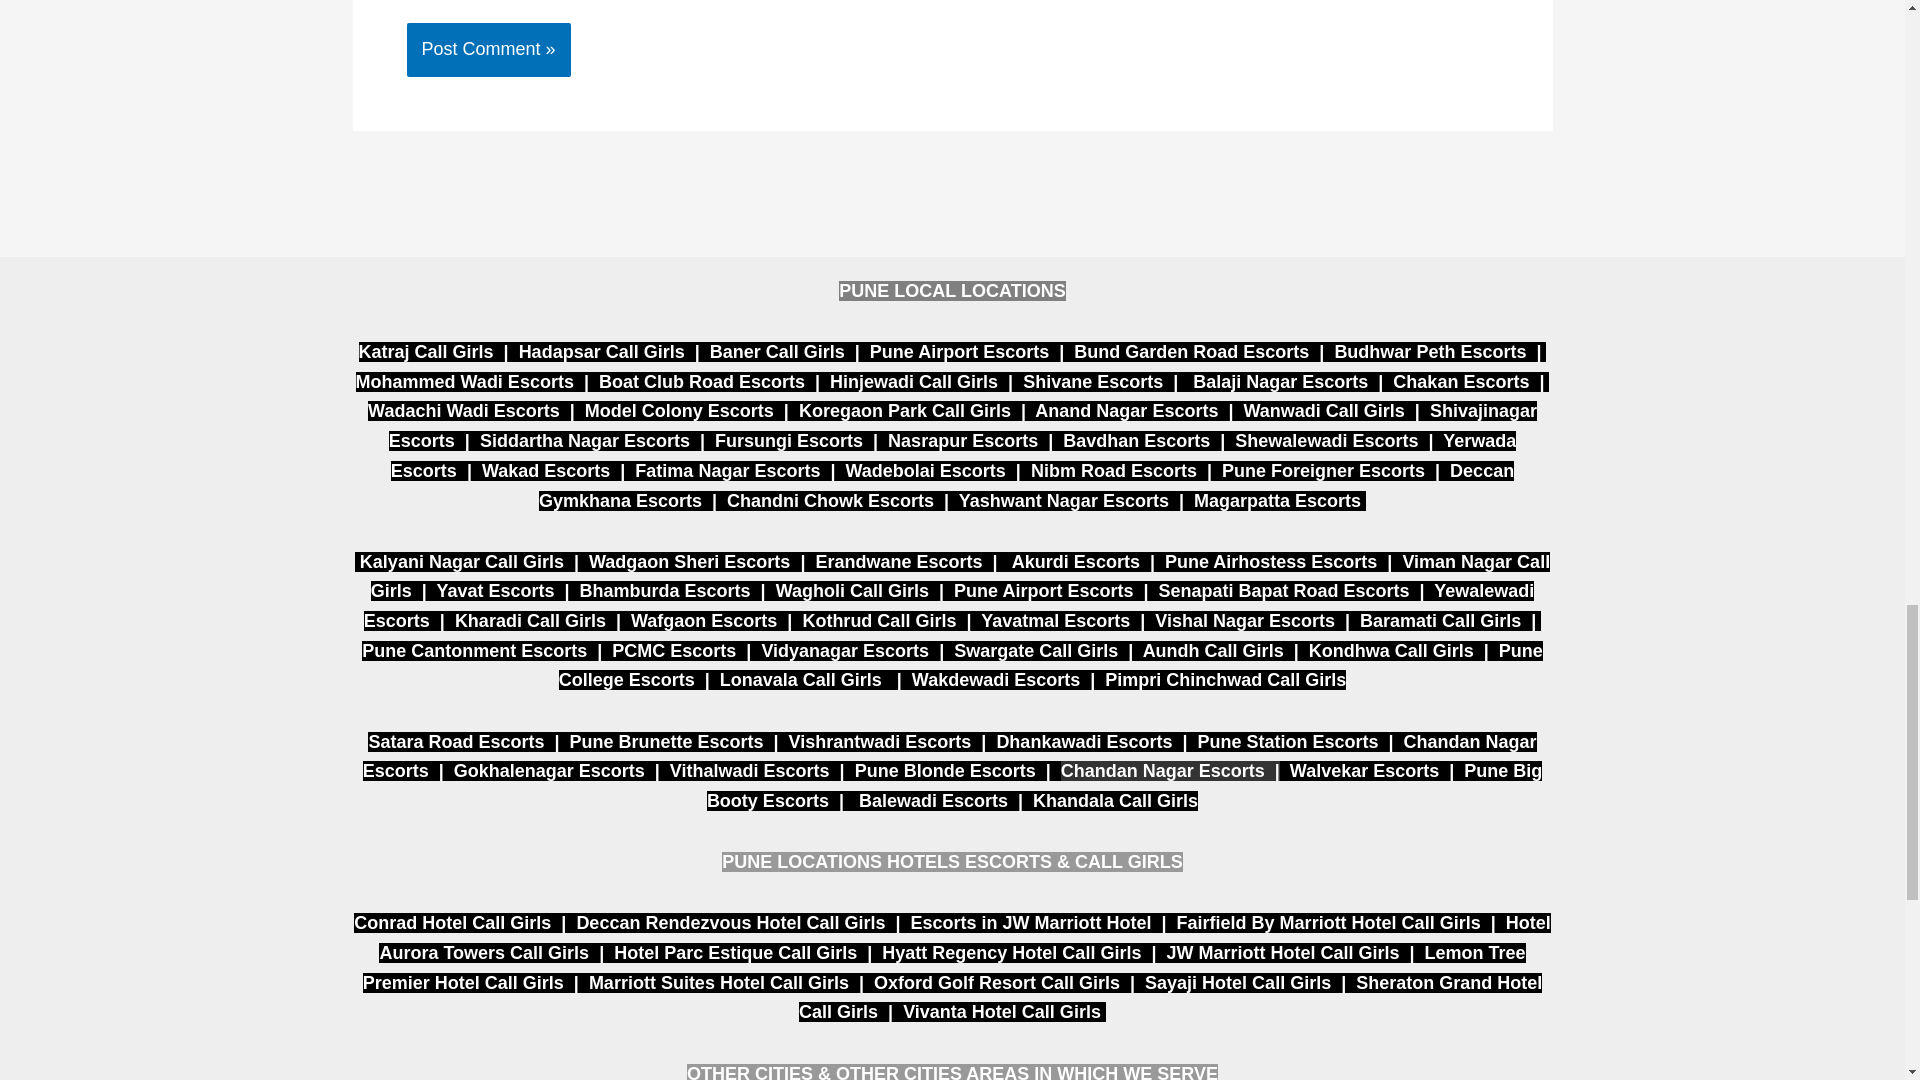  What do you see at coordinates (1460, 382) in the screenshot?
I see `Chakan Escorts` at bounding box center [1460, 382].